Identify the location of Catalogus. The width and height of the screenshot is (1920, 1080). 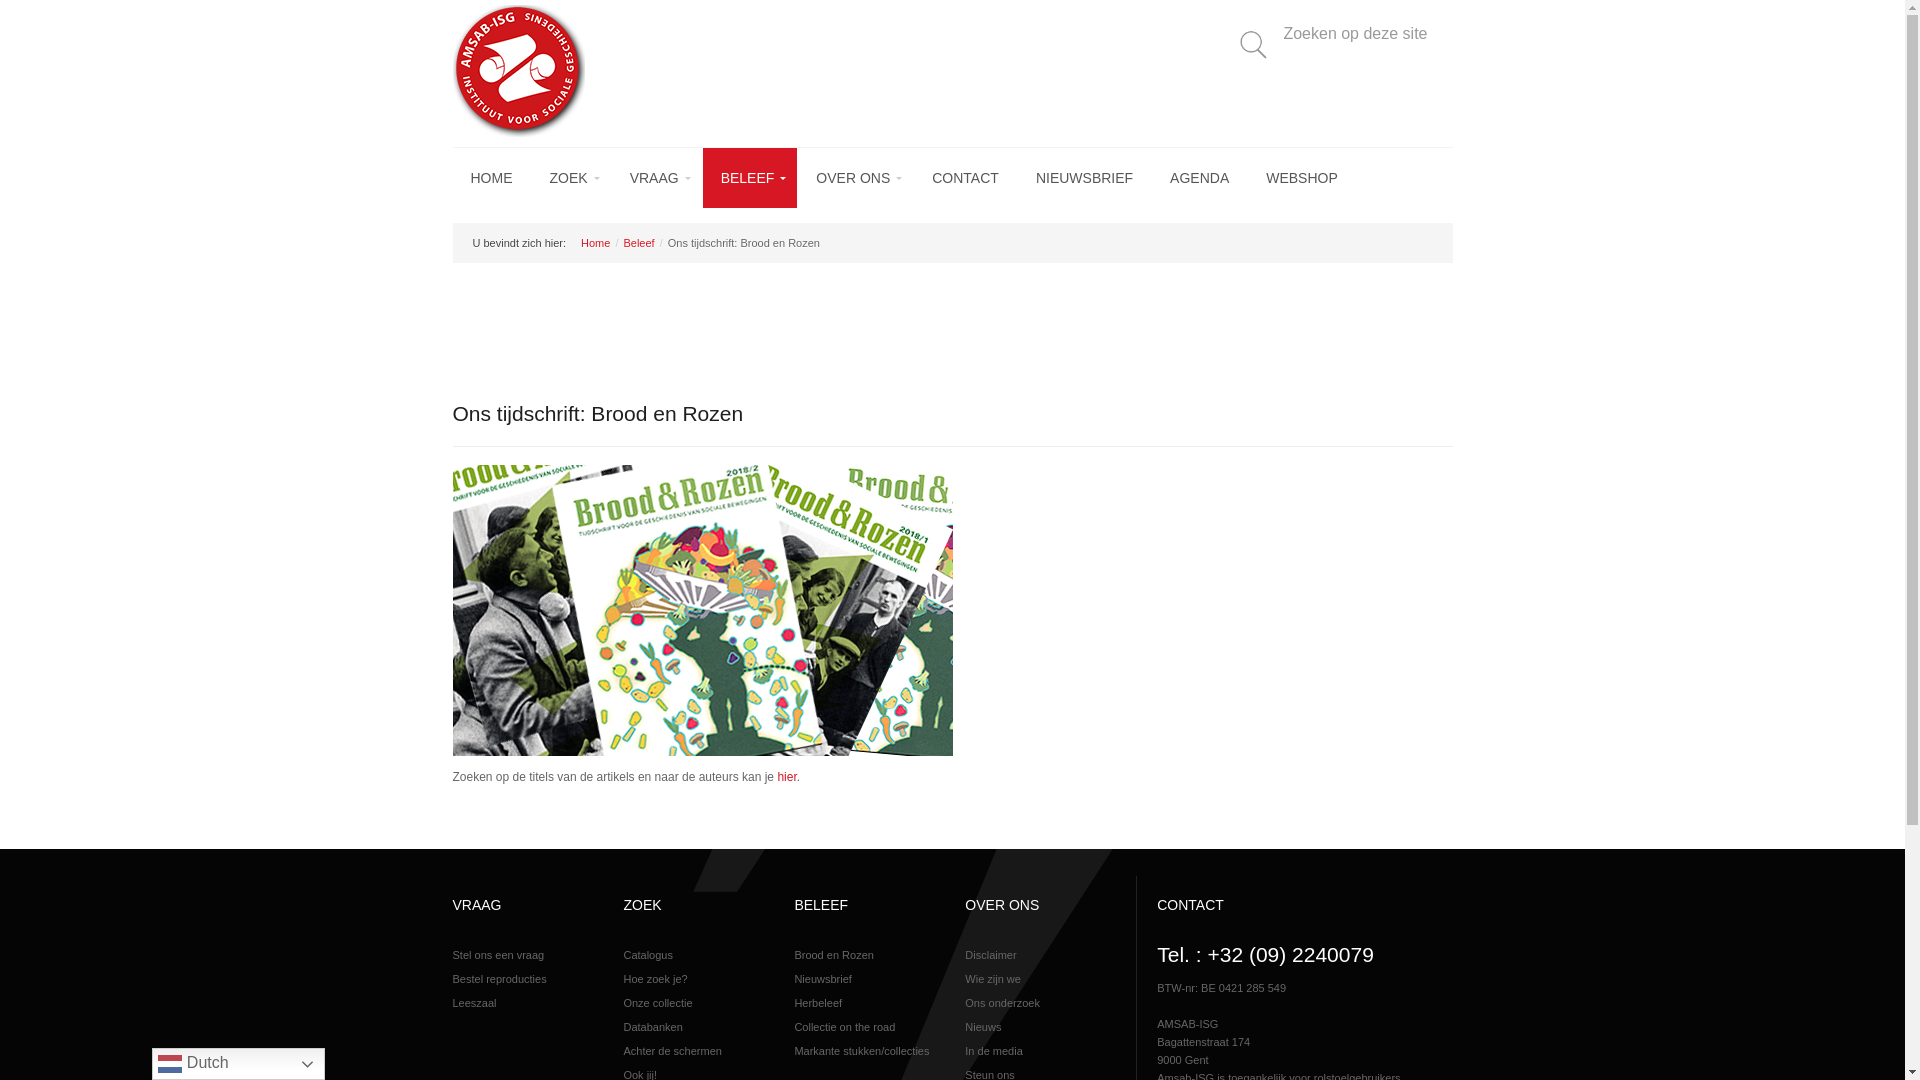
(696, 955).